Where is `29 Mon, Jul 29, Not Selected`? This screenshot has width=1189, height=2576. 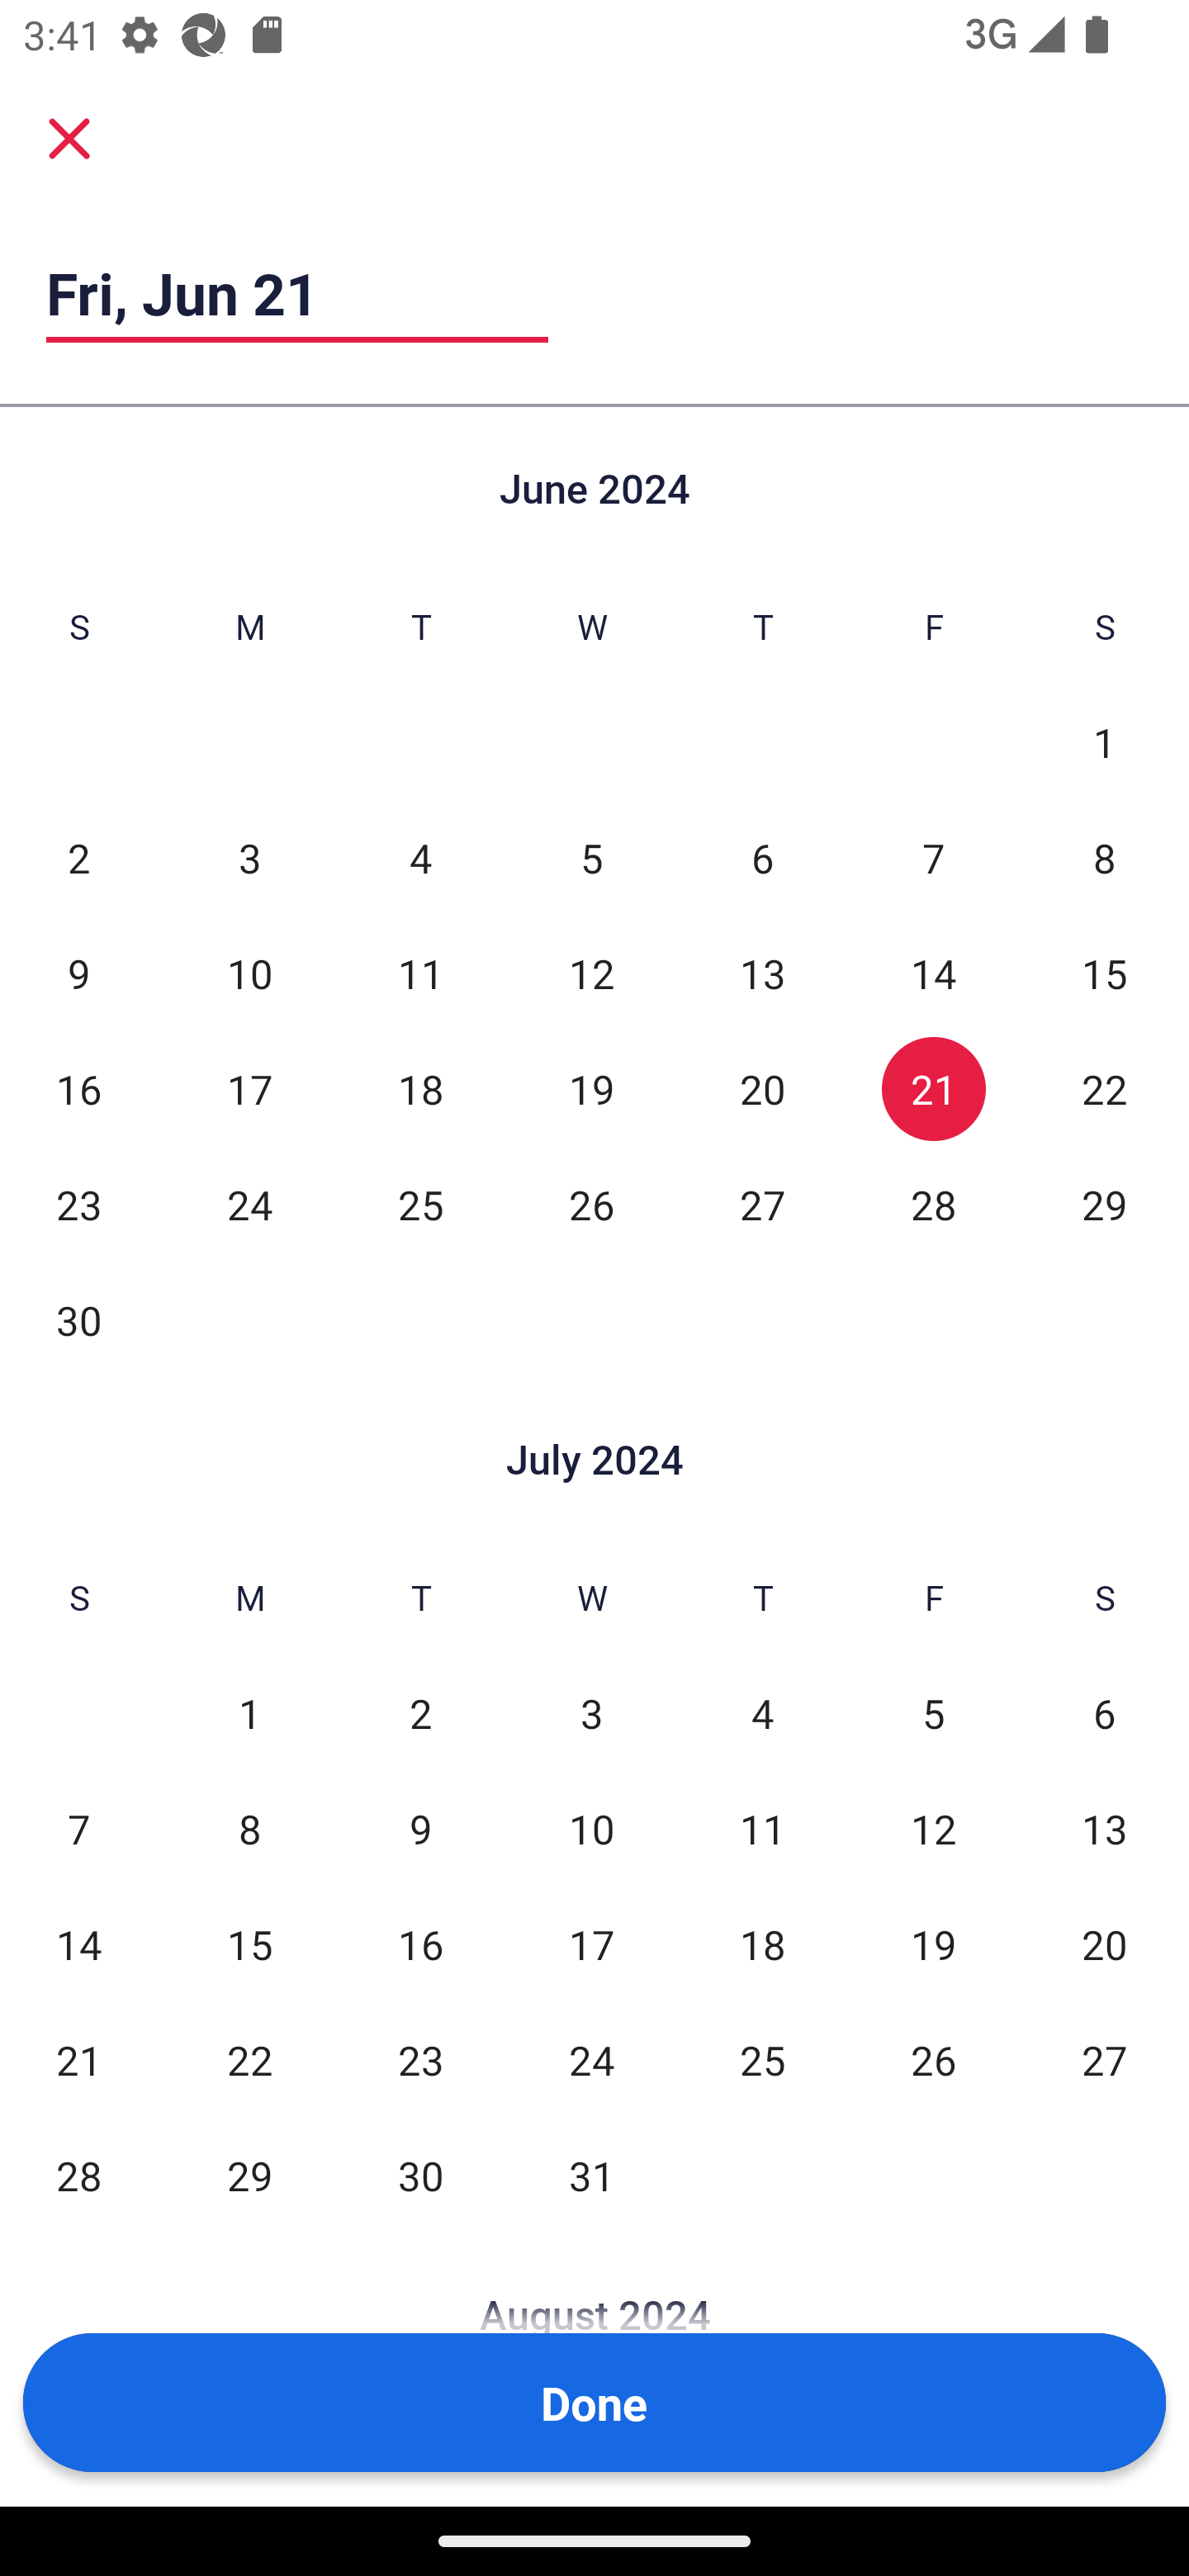
29 Mon, Jul 29, Not Selected is located at coordinates (249, 2175).